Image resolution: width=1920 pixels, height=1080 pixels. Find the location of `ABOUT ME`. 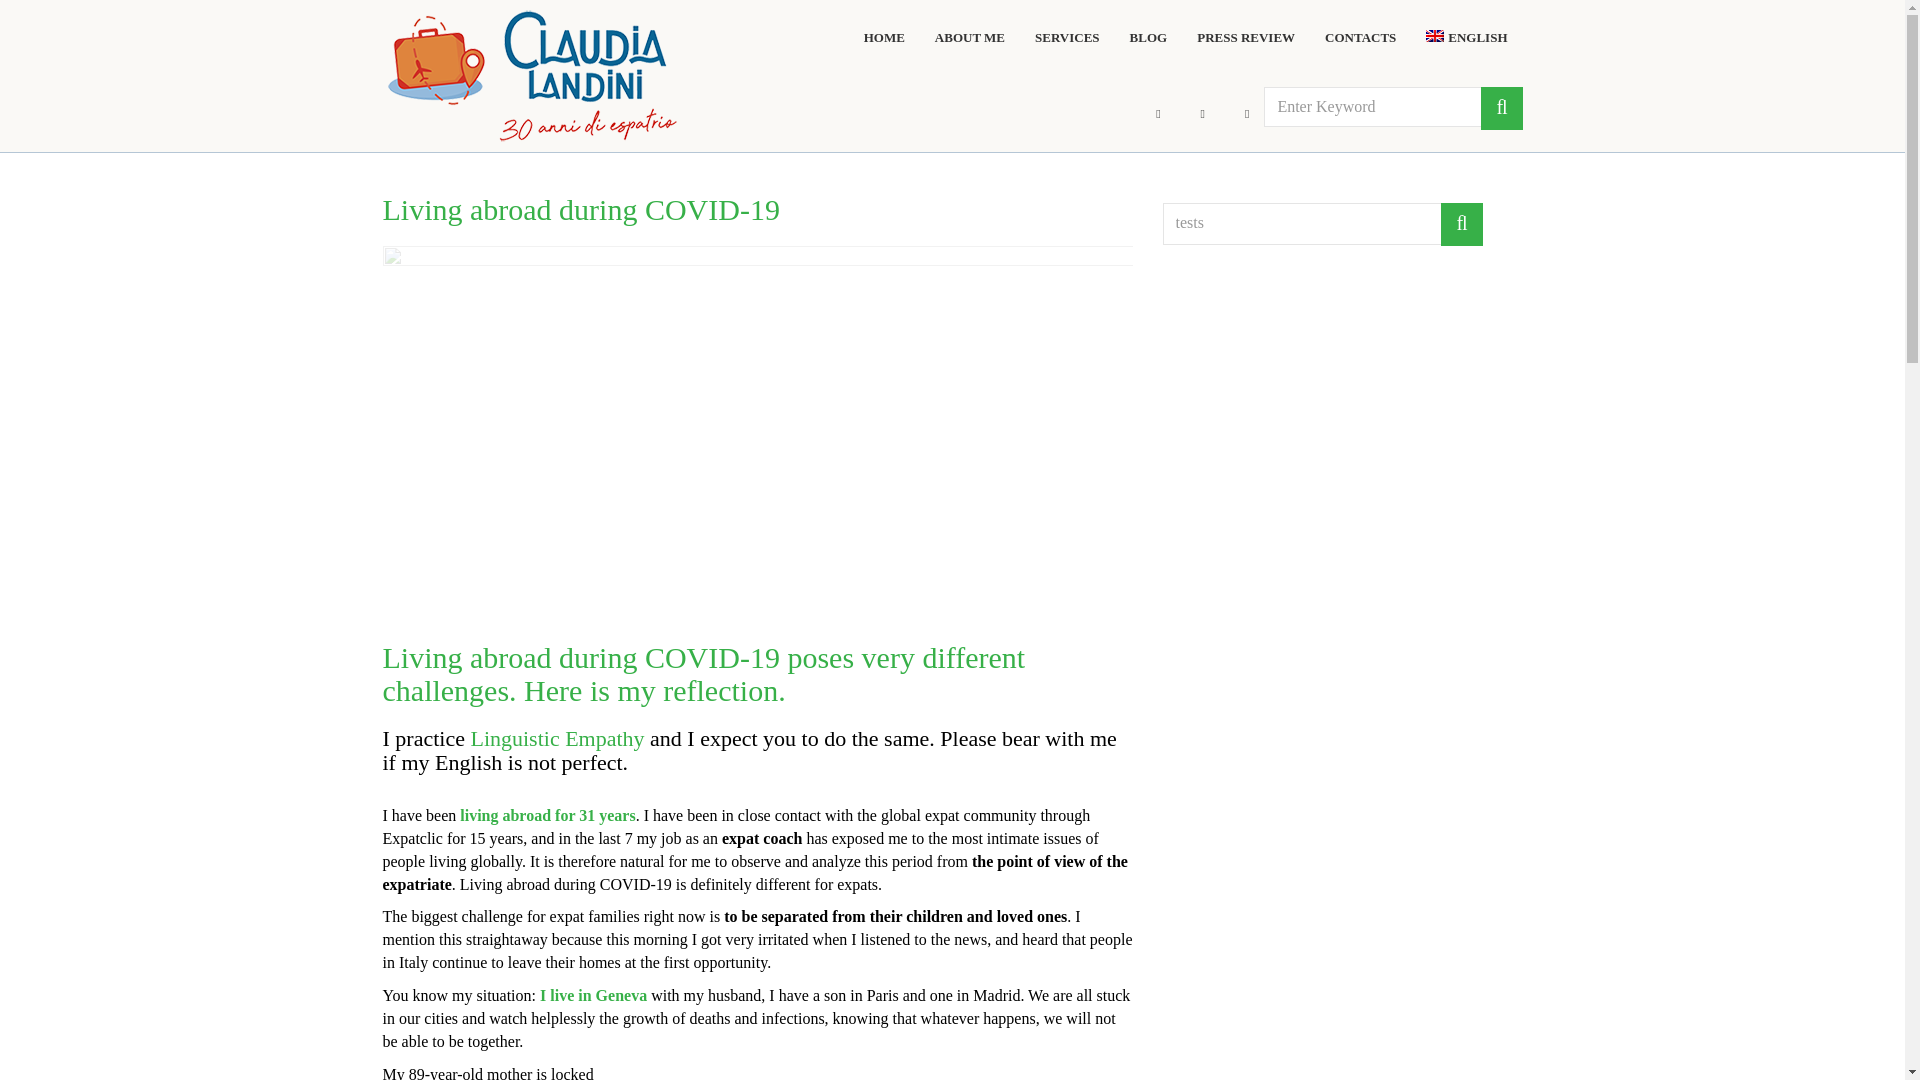

ABOUT ME is located at coordinates (970, 38).